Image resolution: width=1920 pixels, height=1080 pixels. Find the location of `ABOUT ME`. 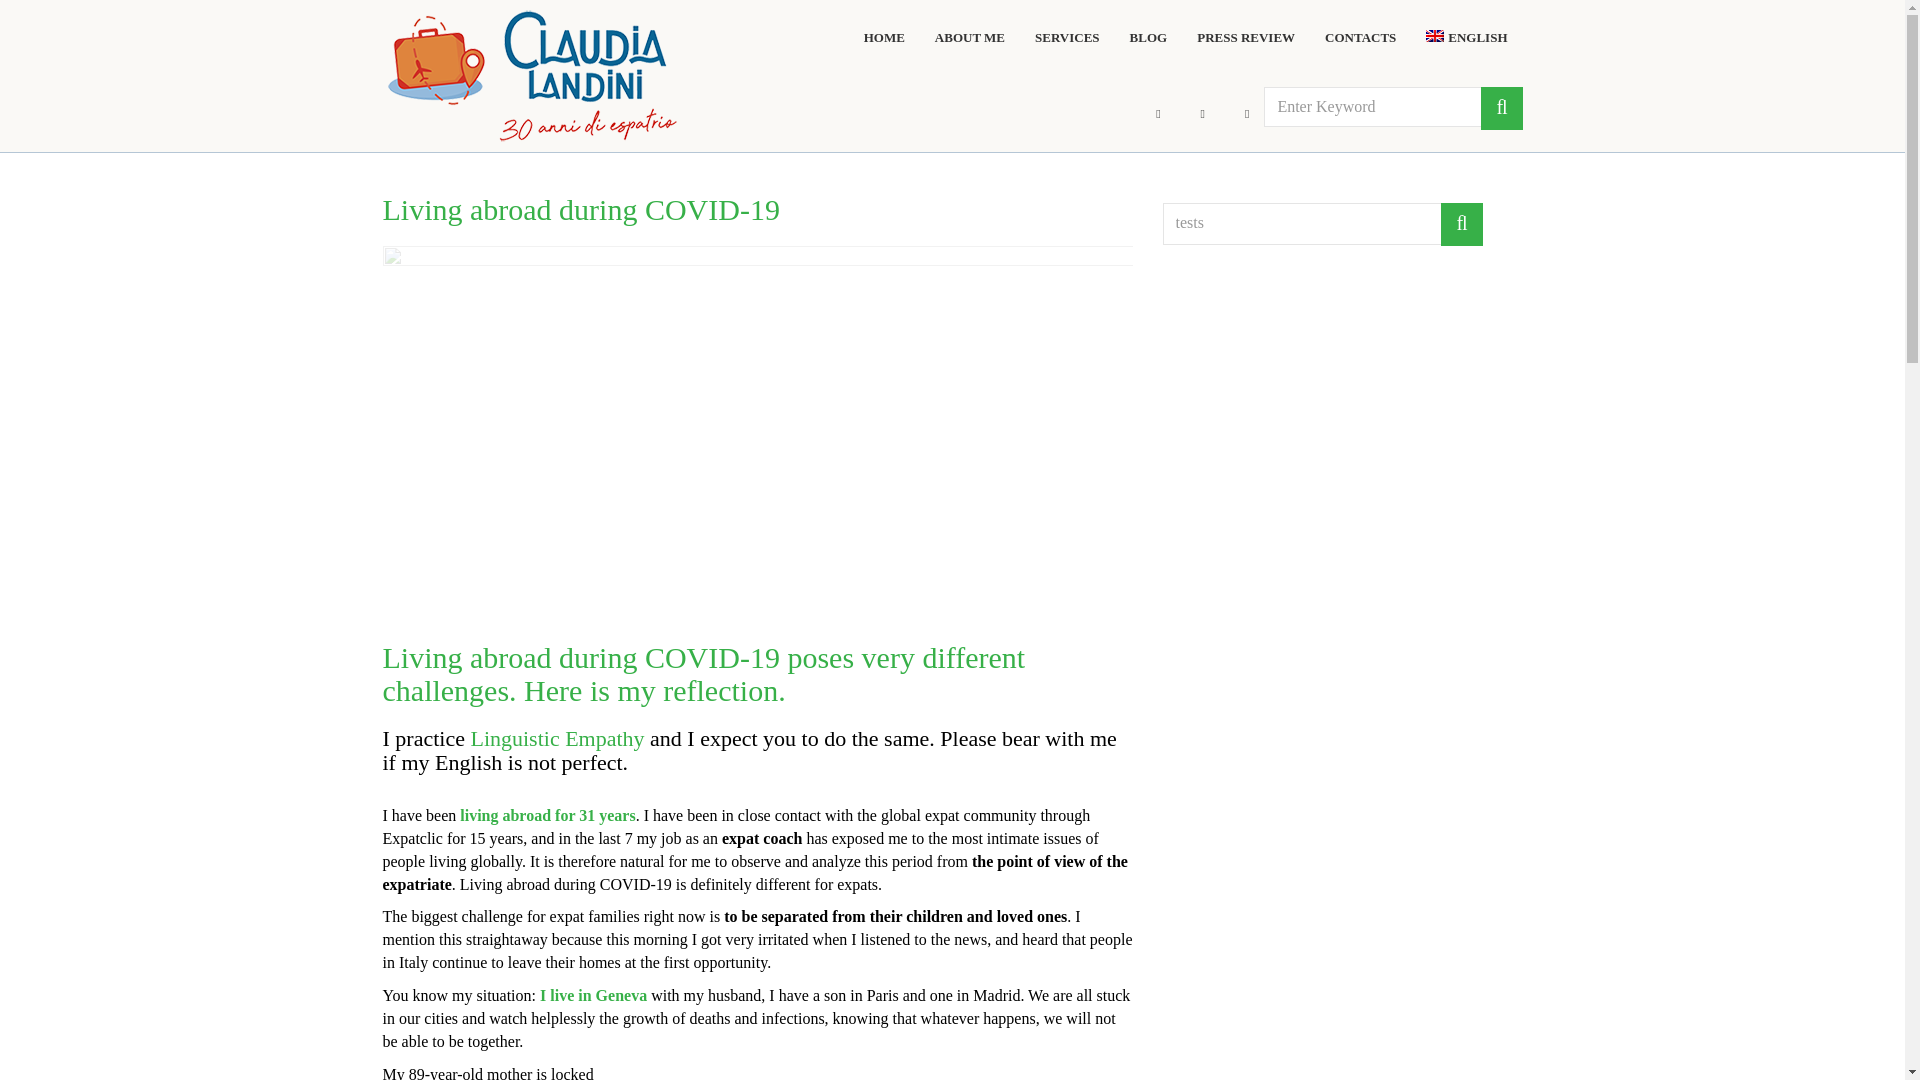

ABOUT ME is located at coordinates (970, 38).